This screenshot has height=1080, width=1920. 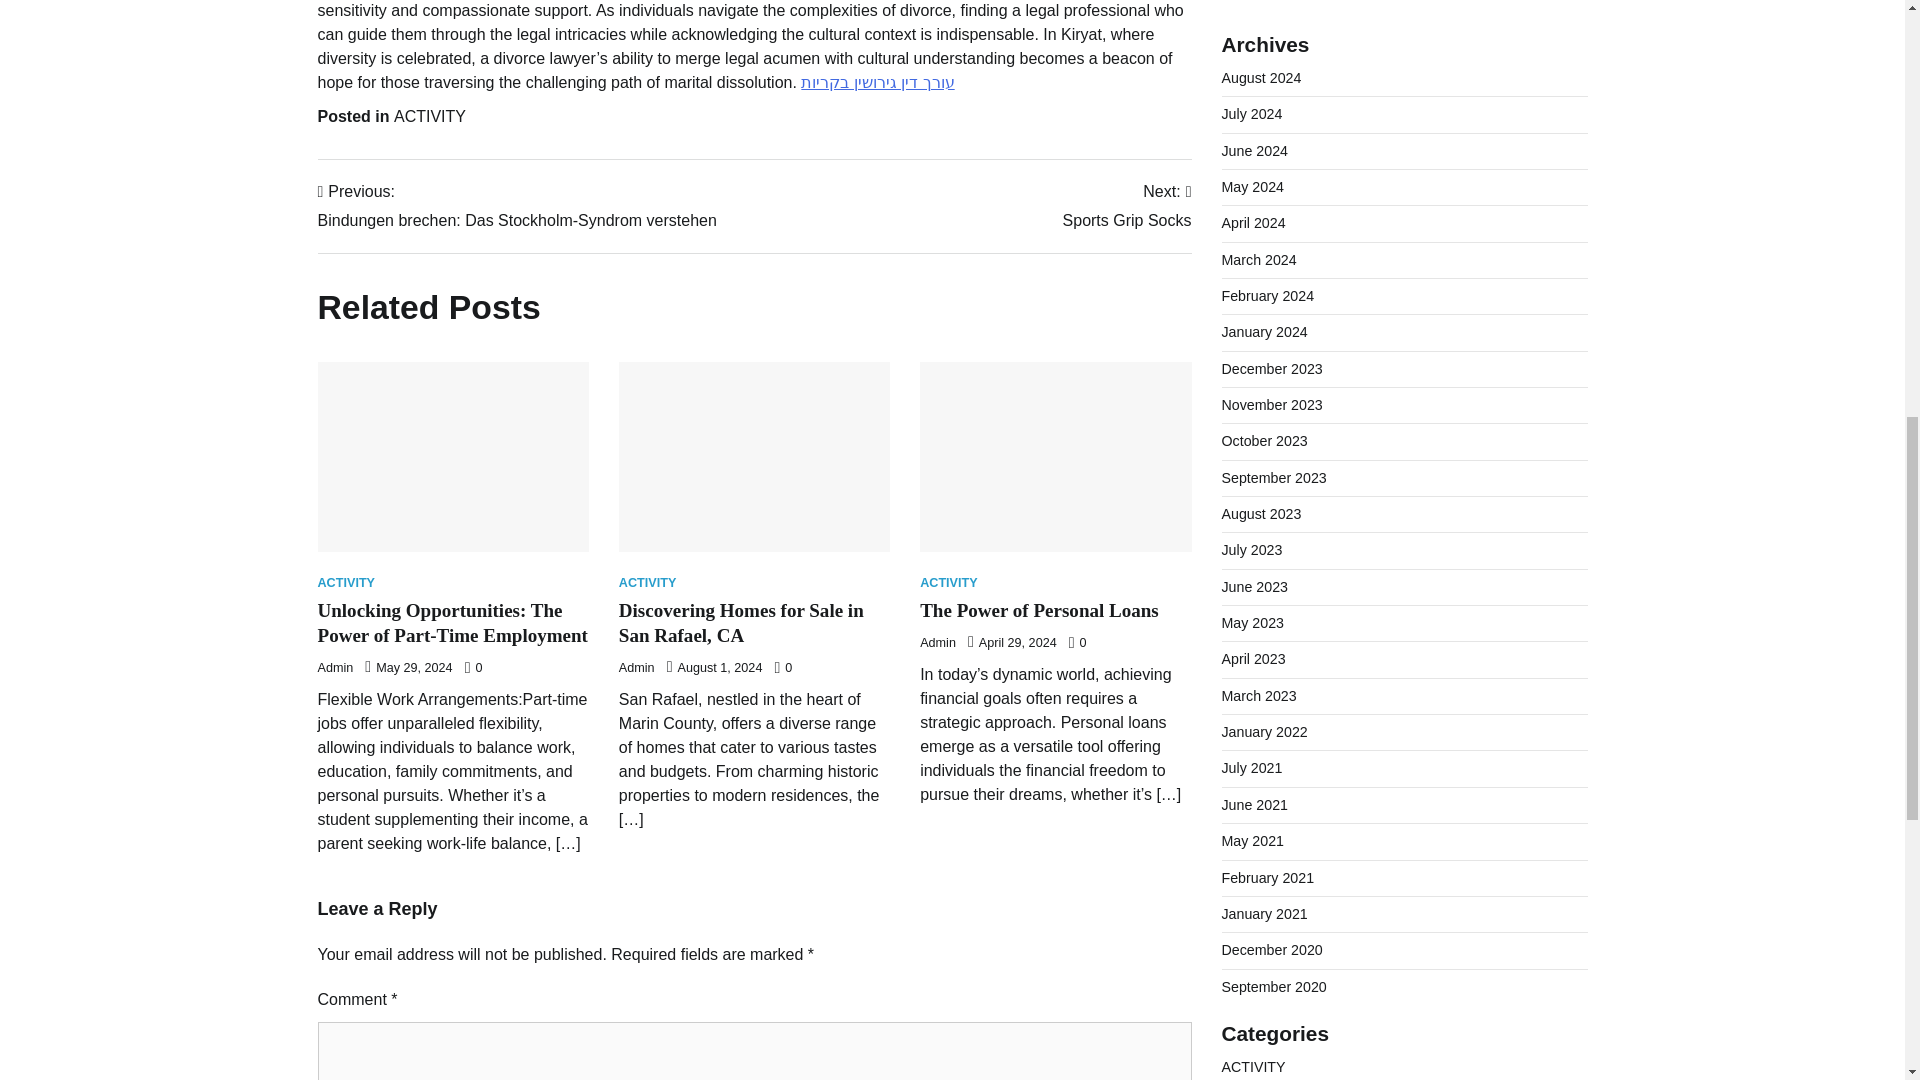 I want to click on Admin, so click(x=347, y=582).